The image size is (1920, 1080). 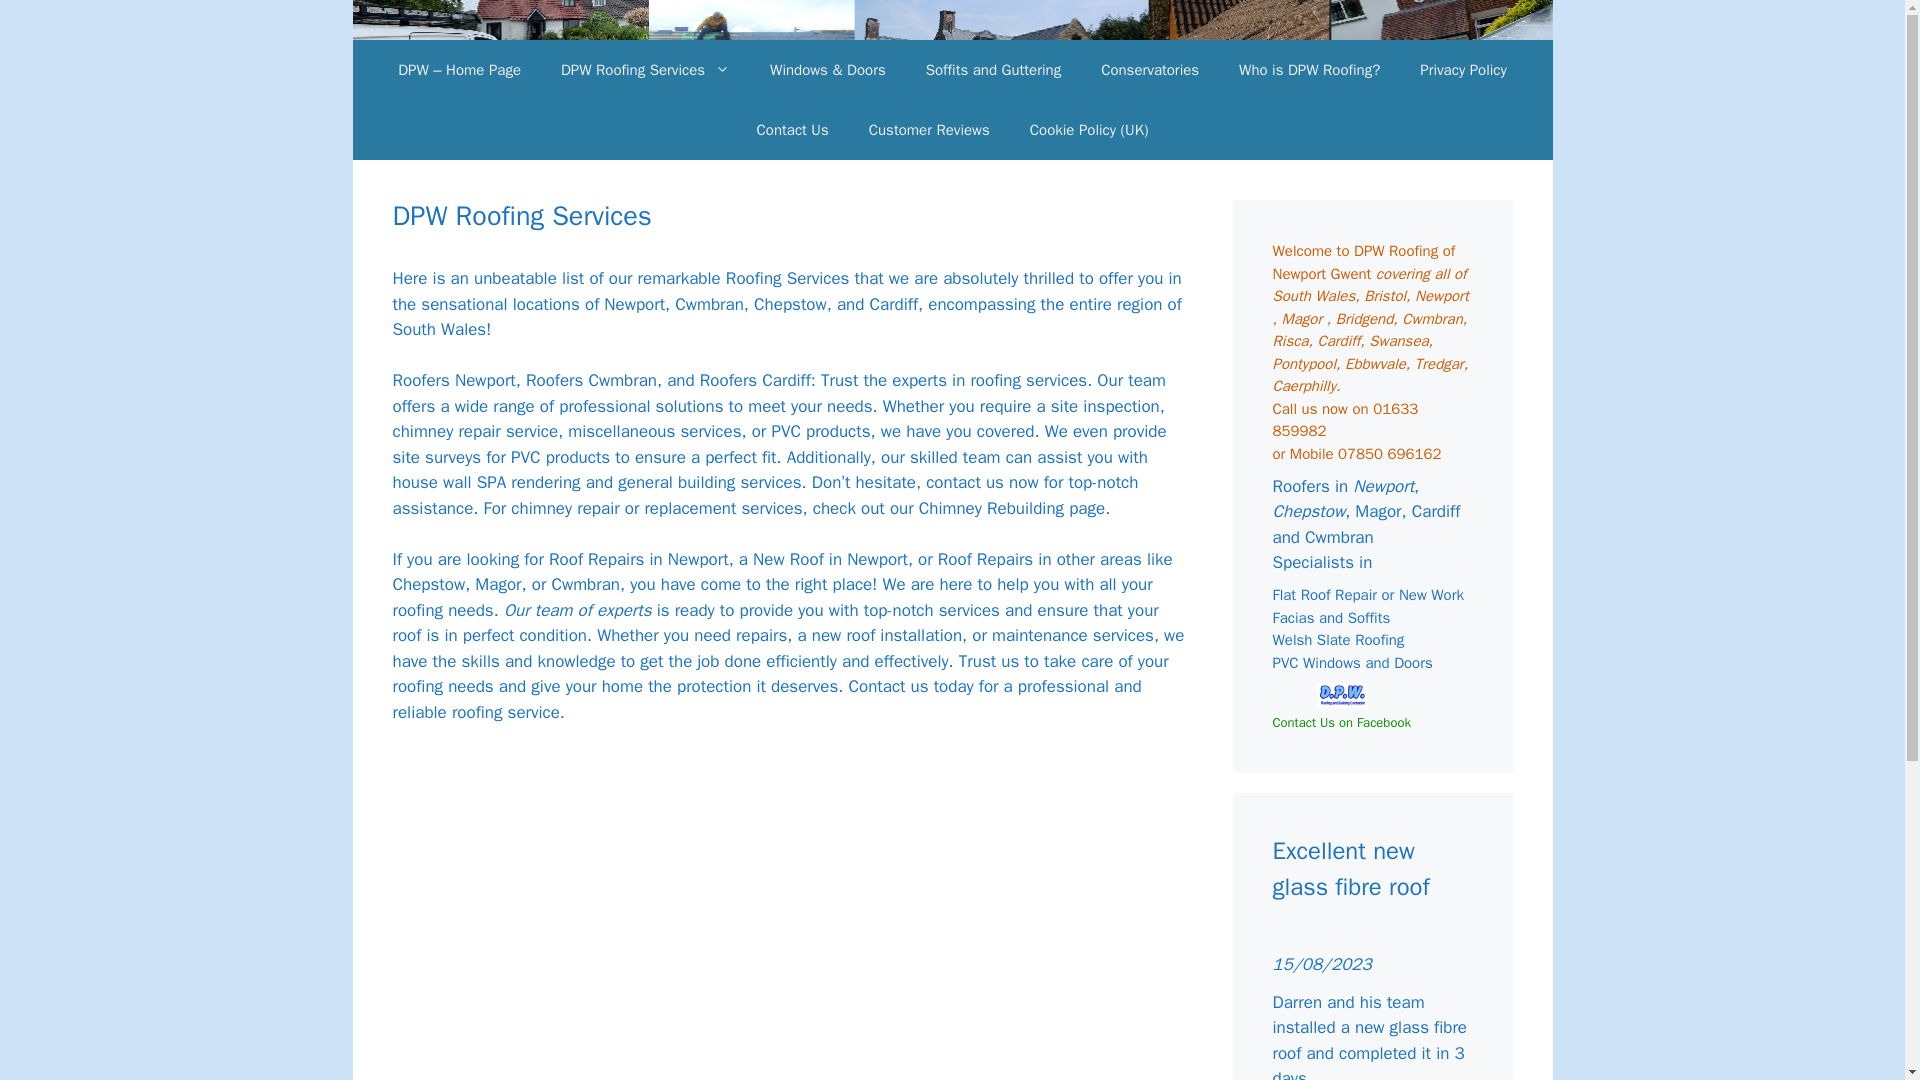 I want to click on Who is DPW Roofing?, so click(x=1309, y=70).